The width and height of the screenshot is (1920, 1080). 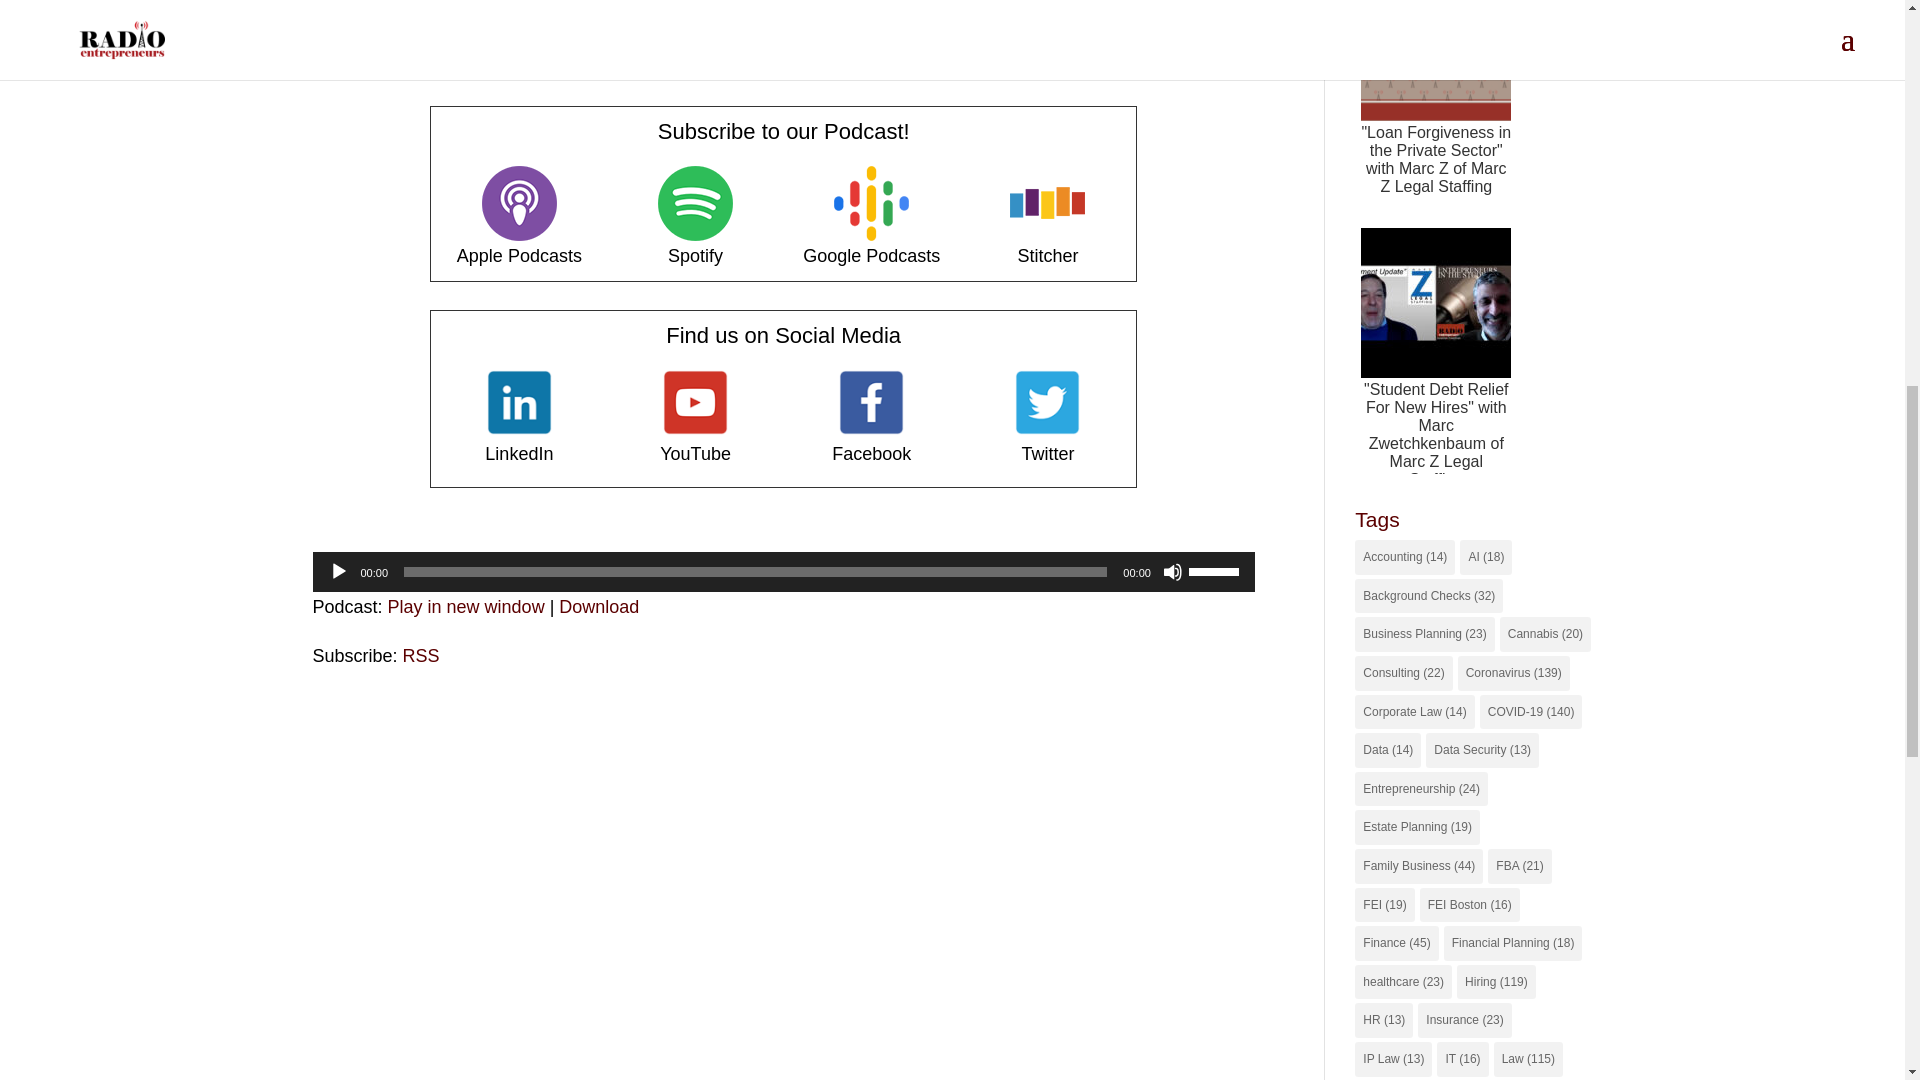 What do you see at coordinates (421, 656) in the screenshot?
I see `Subscribe via RSS` at bounding box center [421, 656].